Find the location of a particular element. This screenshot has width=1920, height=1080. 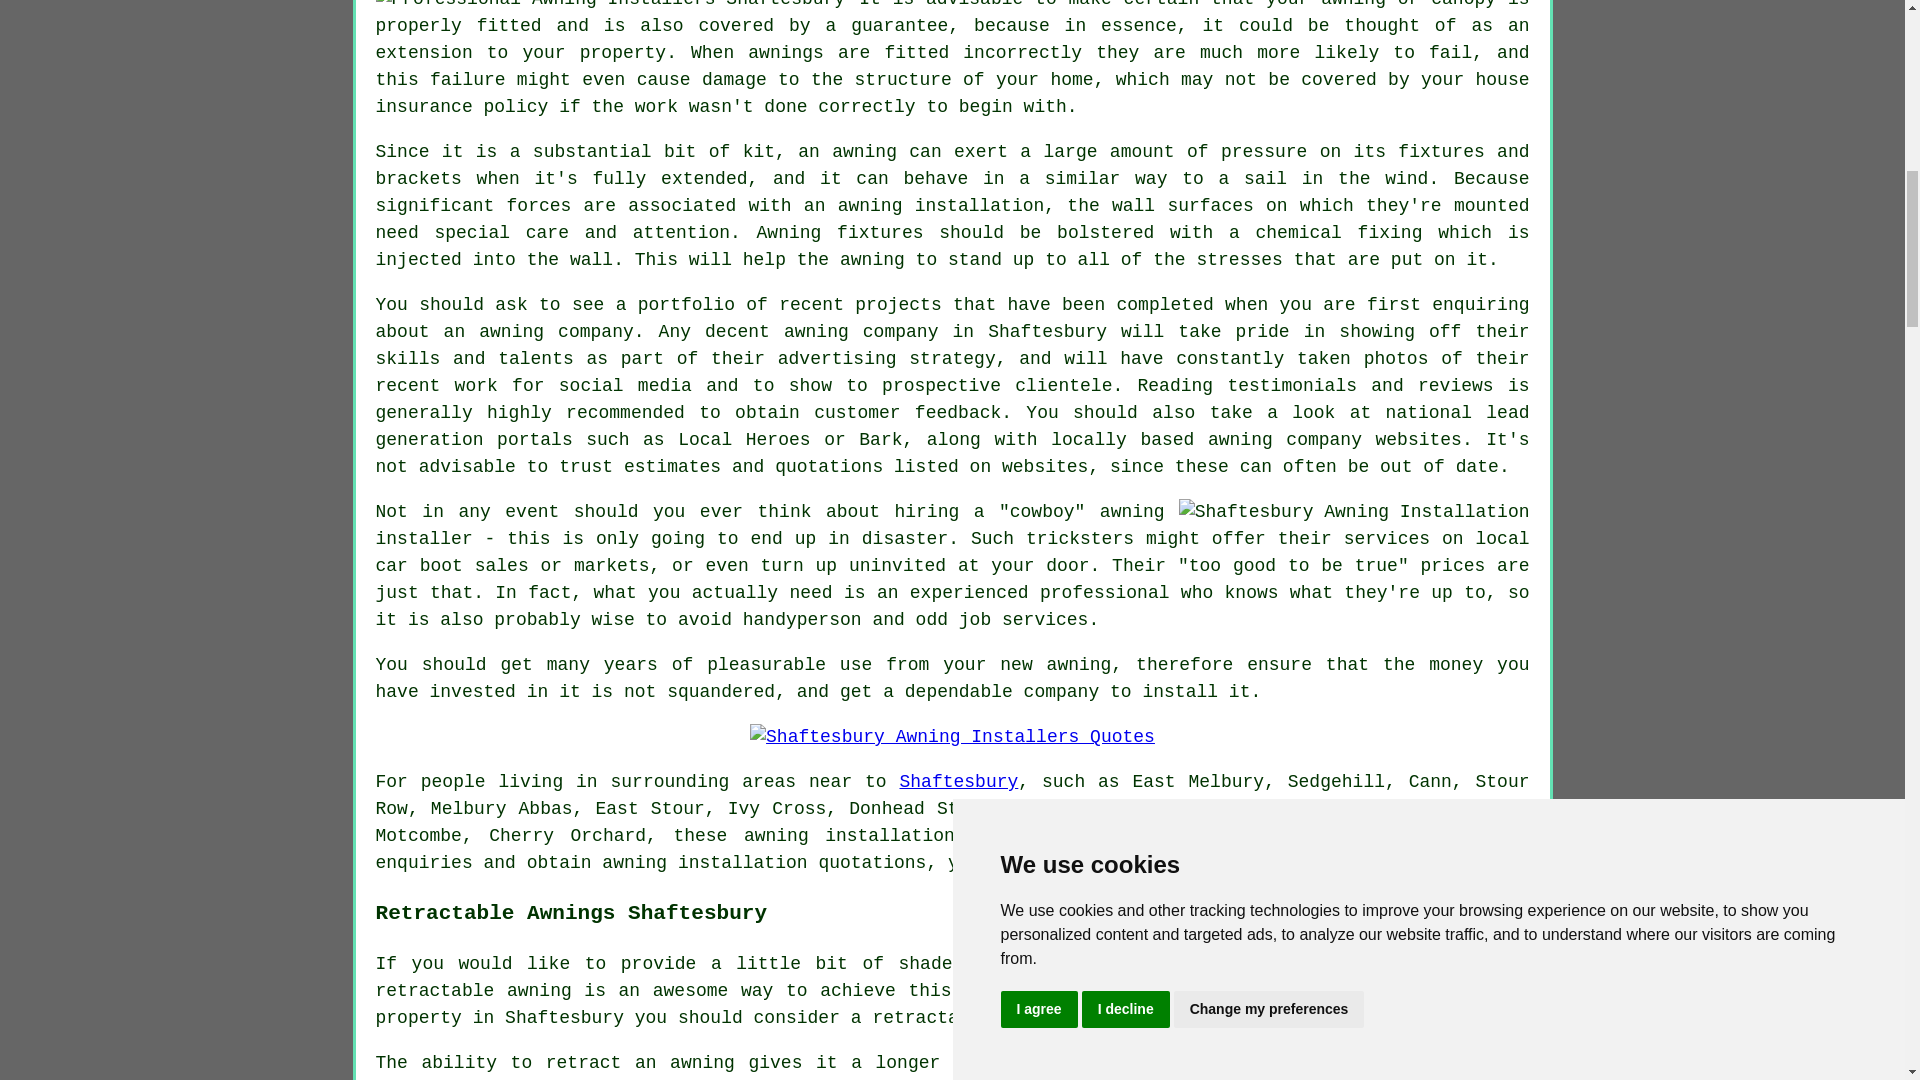

Shaftesbury Awning Installation is located at coordinates (1354, 512).